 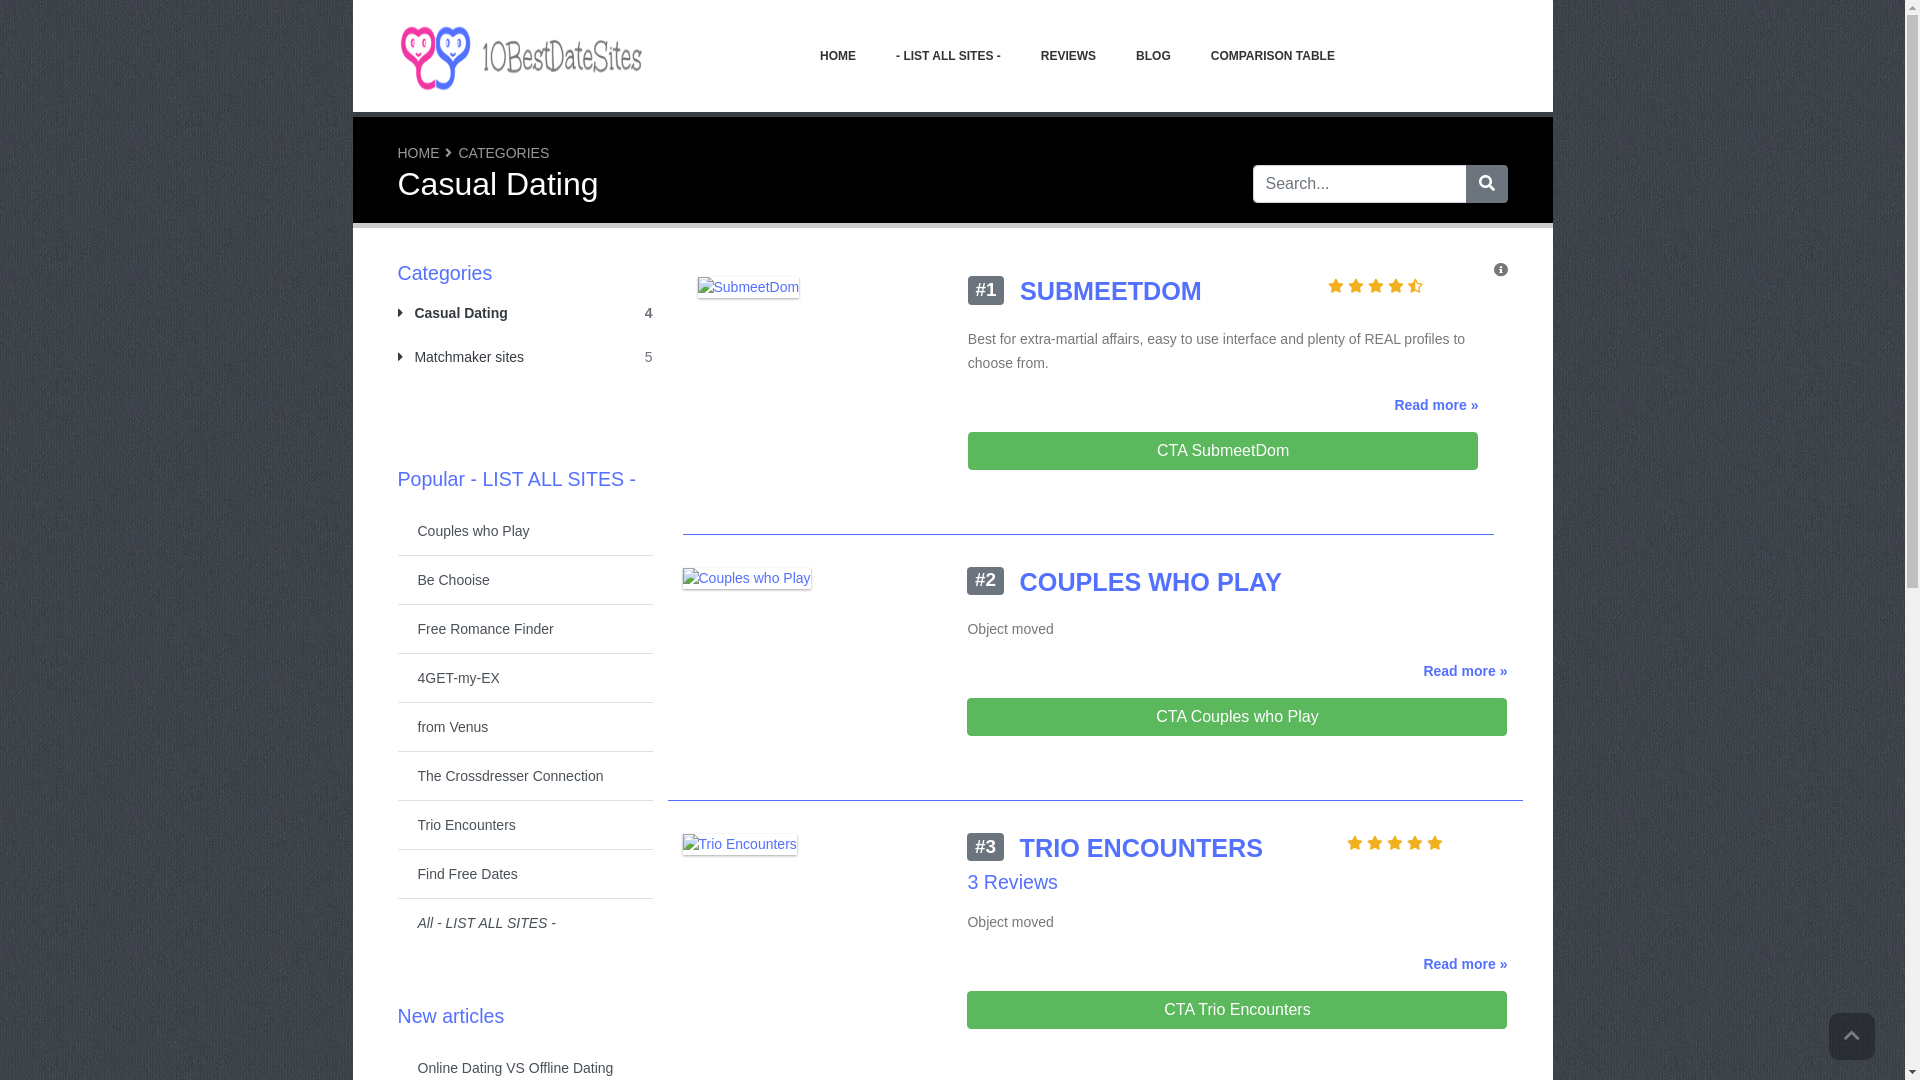 What do you see at coordinates (523, 56) in the screenshot?
I see `10bestdatesites.com` at bounding box center [523, 56].